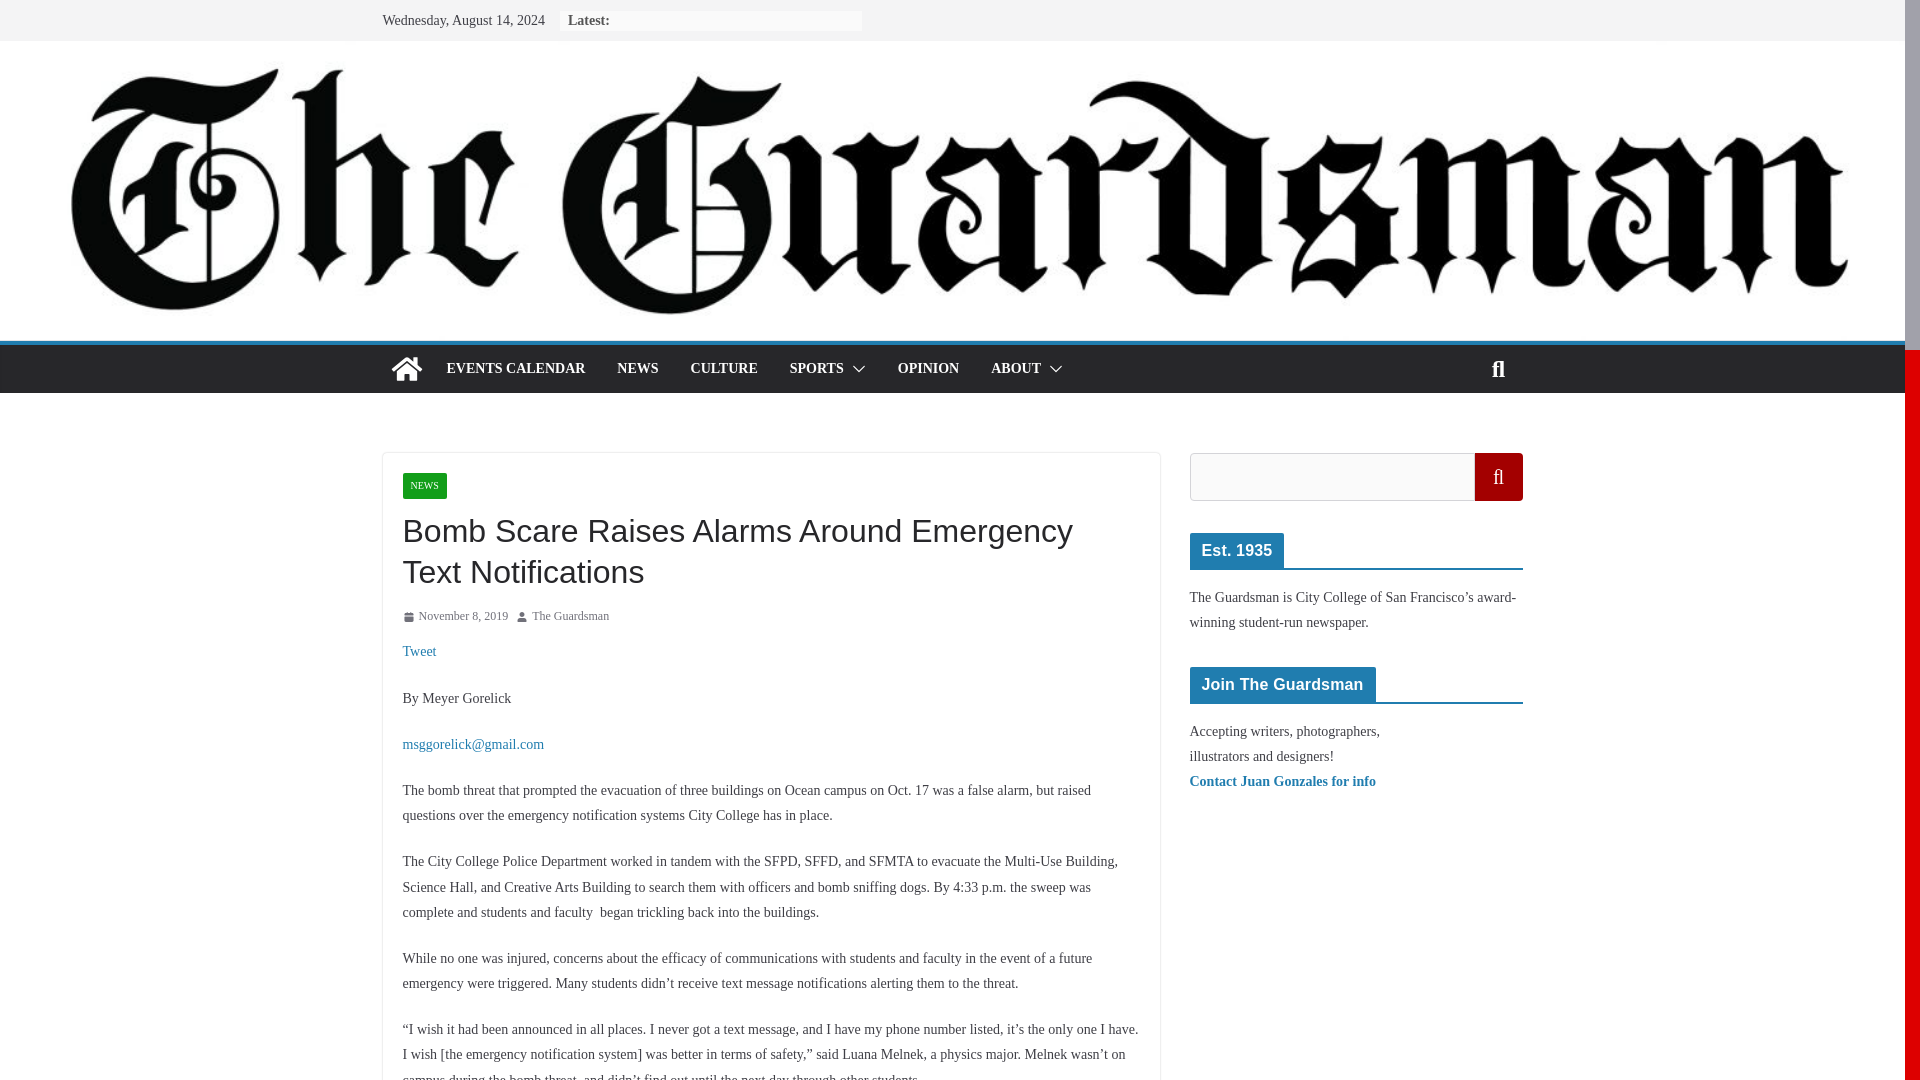 This screenshot has height=1080, width=1920. I want to click on CULTURE, so click(724, 369).